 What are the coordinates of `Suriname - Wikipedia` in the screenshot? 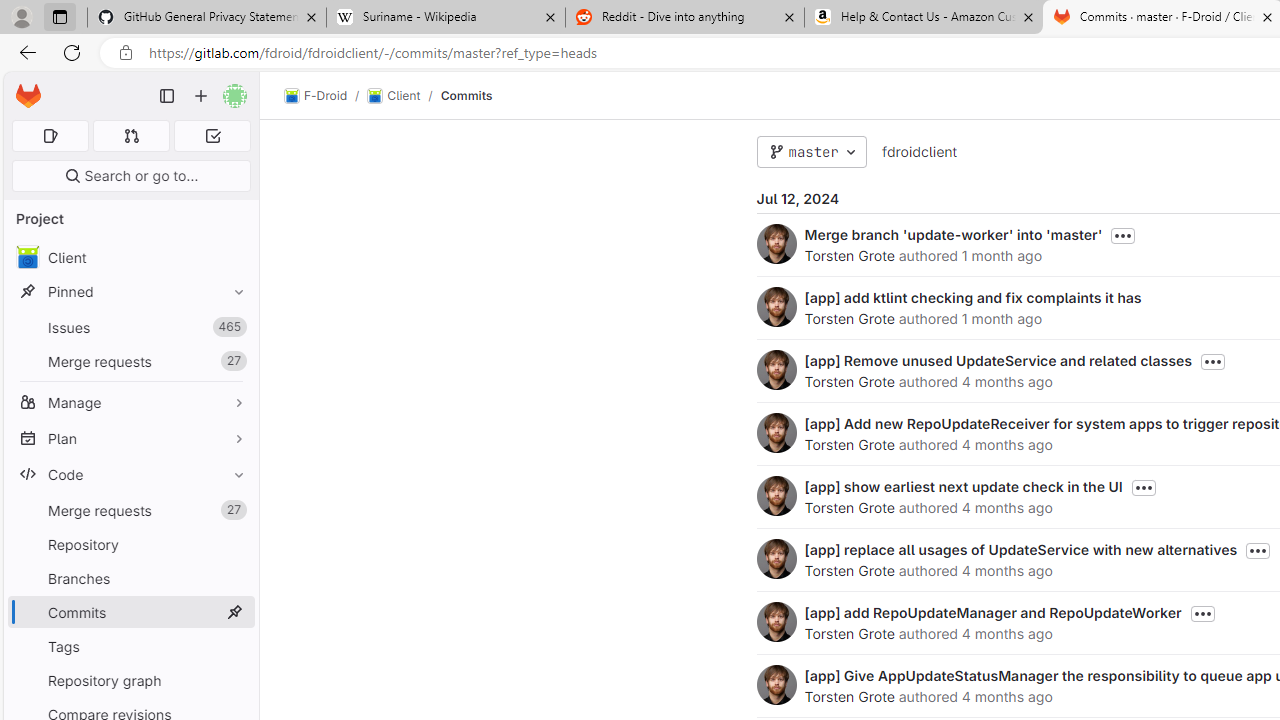 It's located at (445, 18).